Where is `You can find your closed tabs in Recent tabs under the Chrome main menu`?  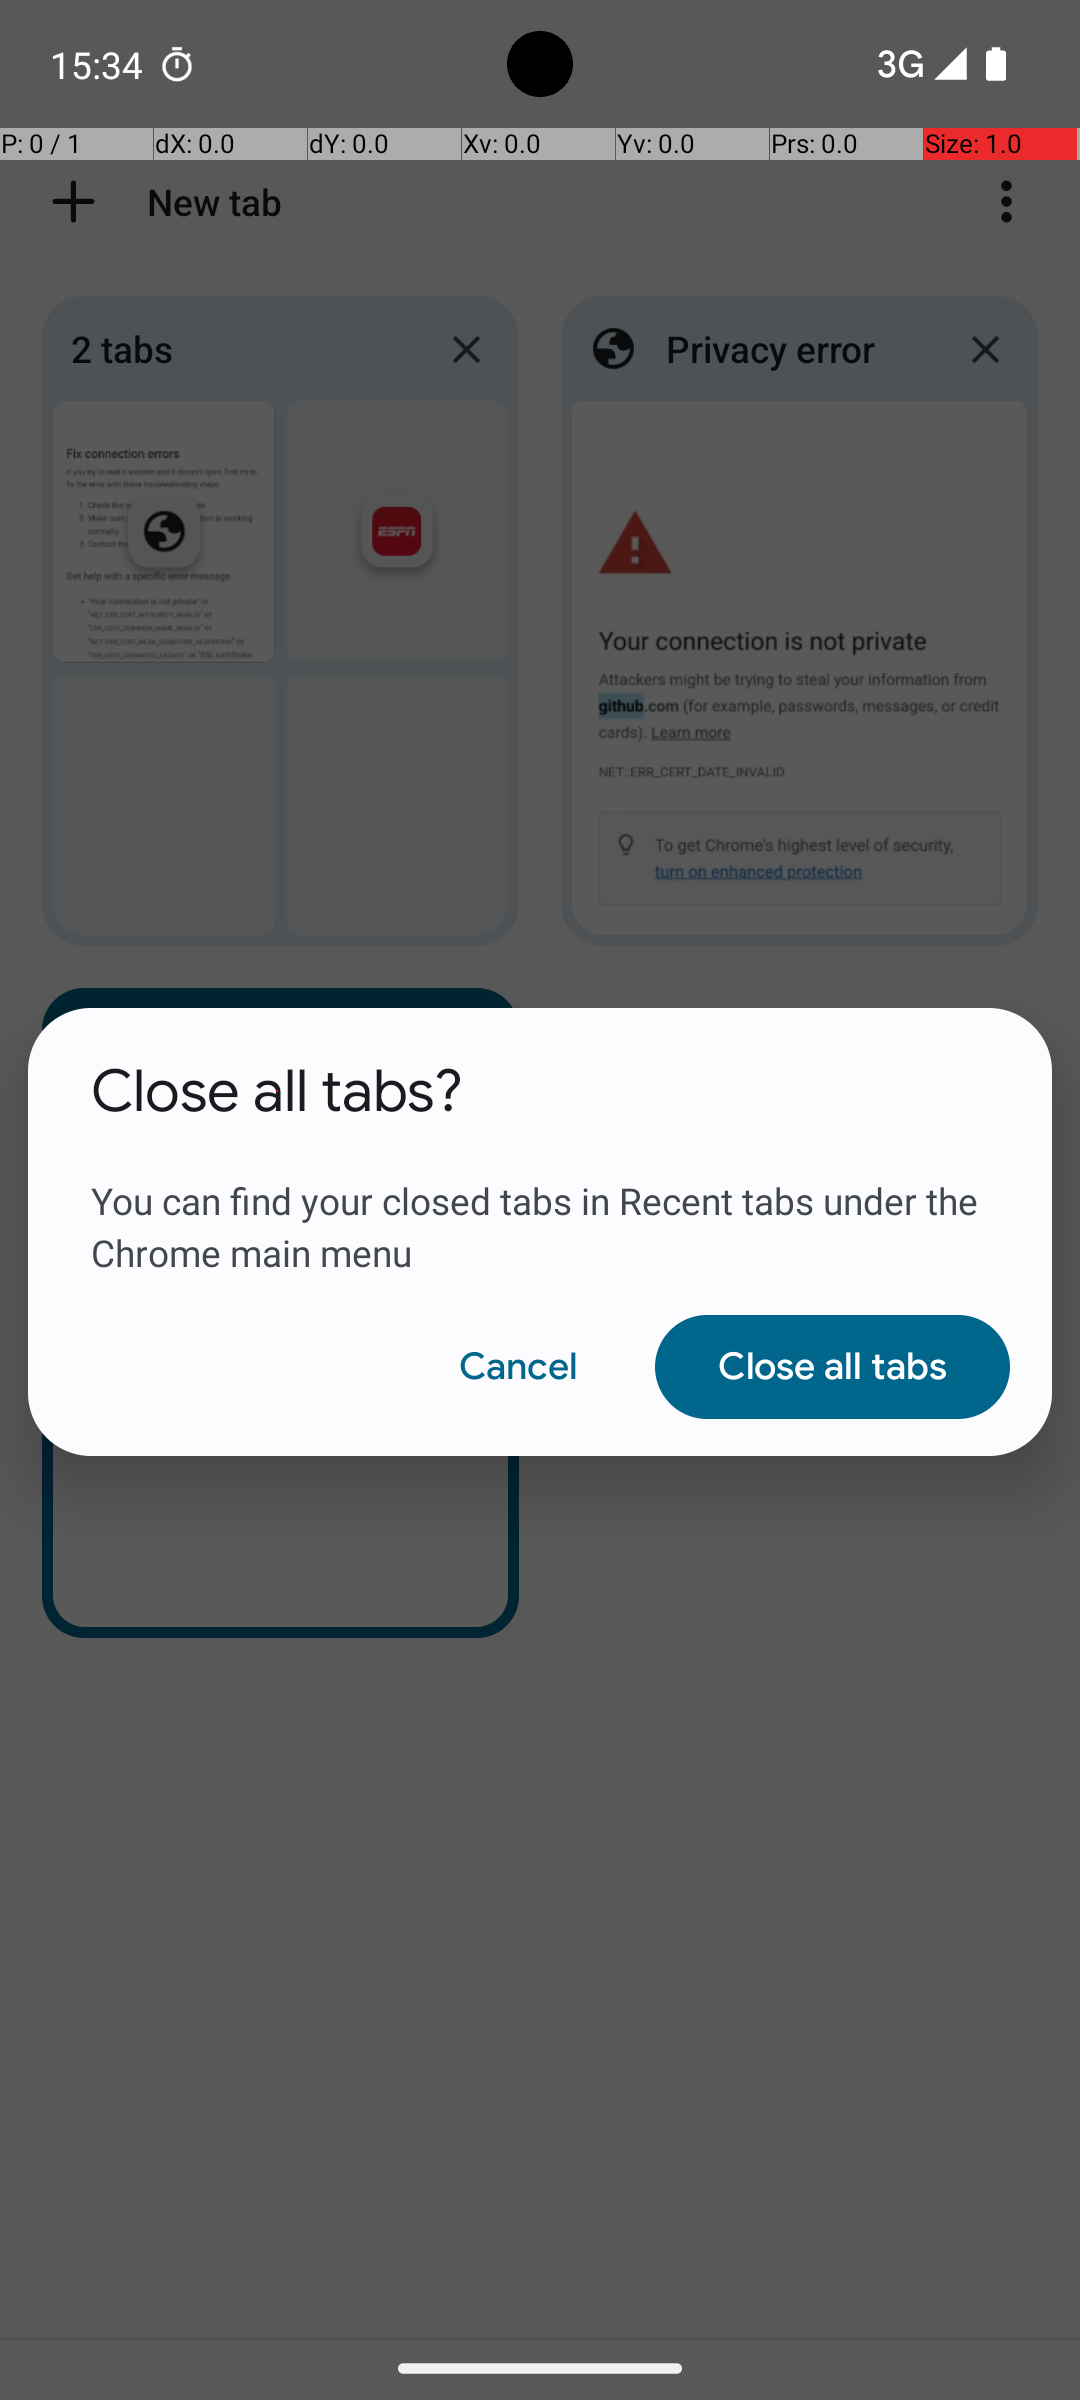 You can find your closed tabs in Recent tabs under the Chrome main menu is located at coordinates (540, 1203).